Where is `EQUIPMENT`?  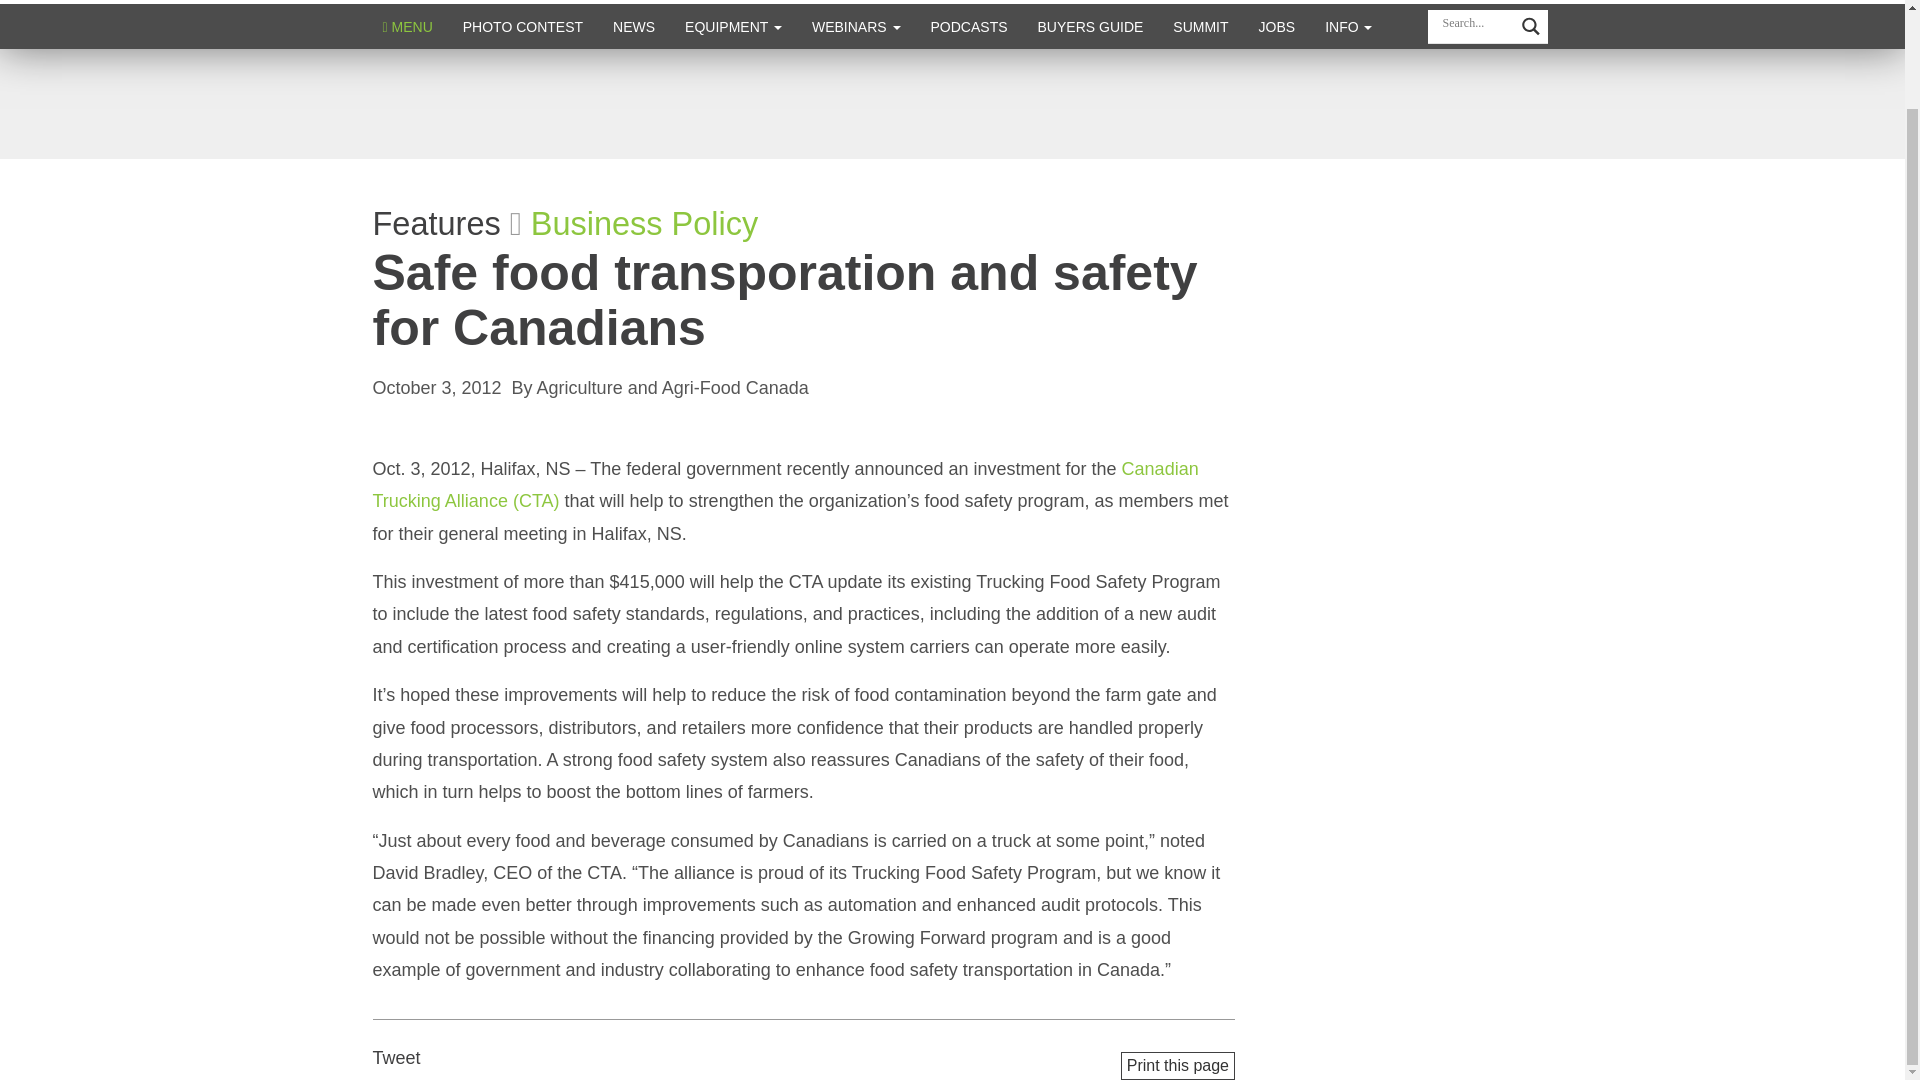
EQUIPMENT is located at coordinates (733, 26).